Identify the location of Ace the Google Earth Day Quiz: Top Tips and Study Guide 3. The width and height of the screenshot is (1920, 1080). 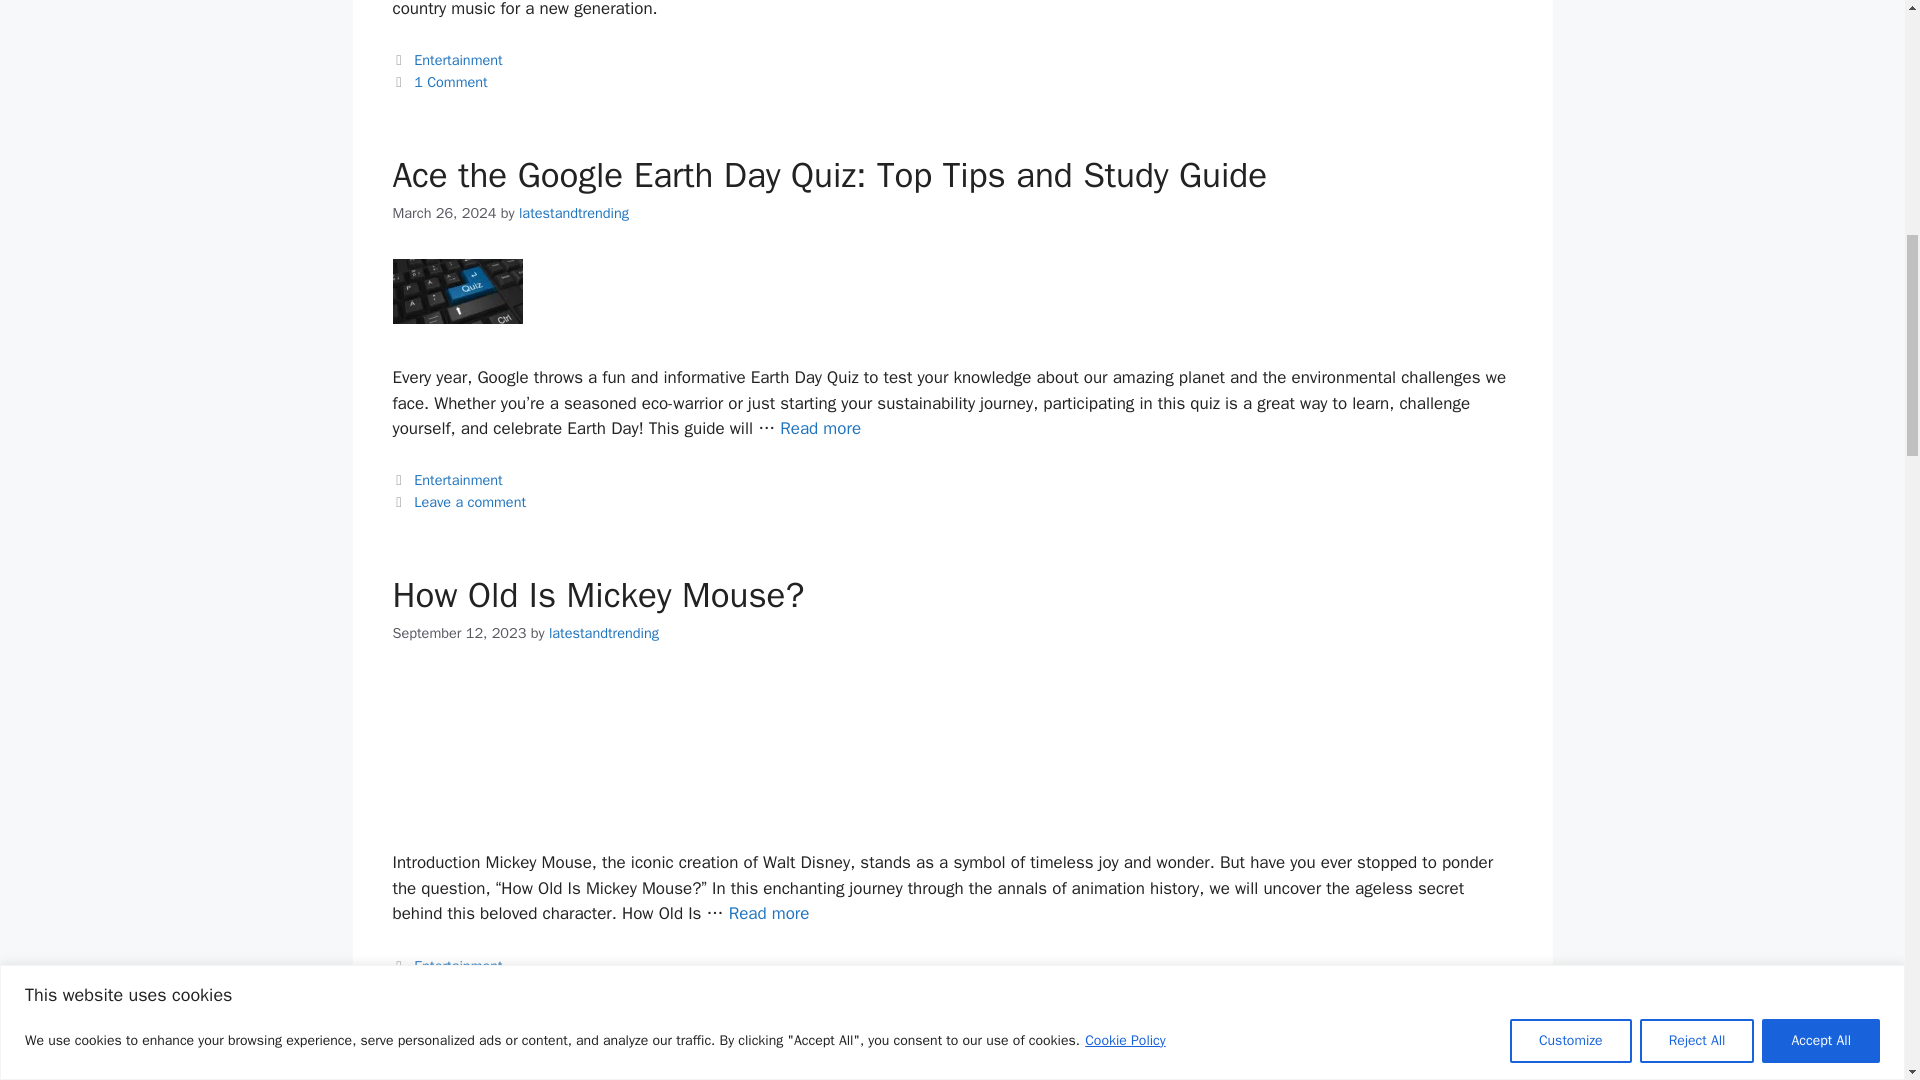
(456, 292).